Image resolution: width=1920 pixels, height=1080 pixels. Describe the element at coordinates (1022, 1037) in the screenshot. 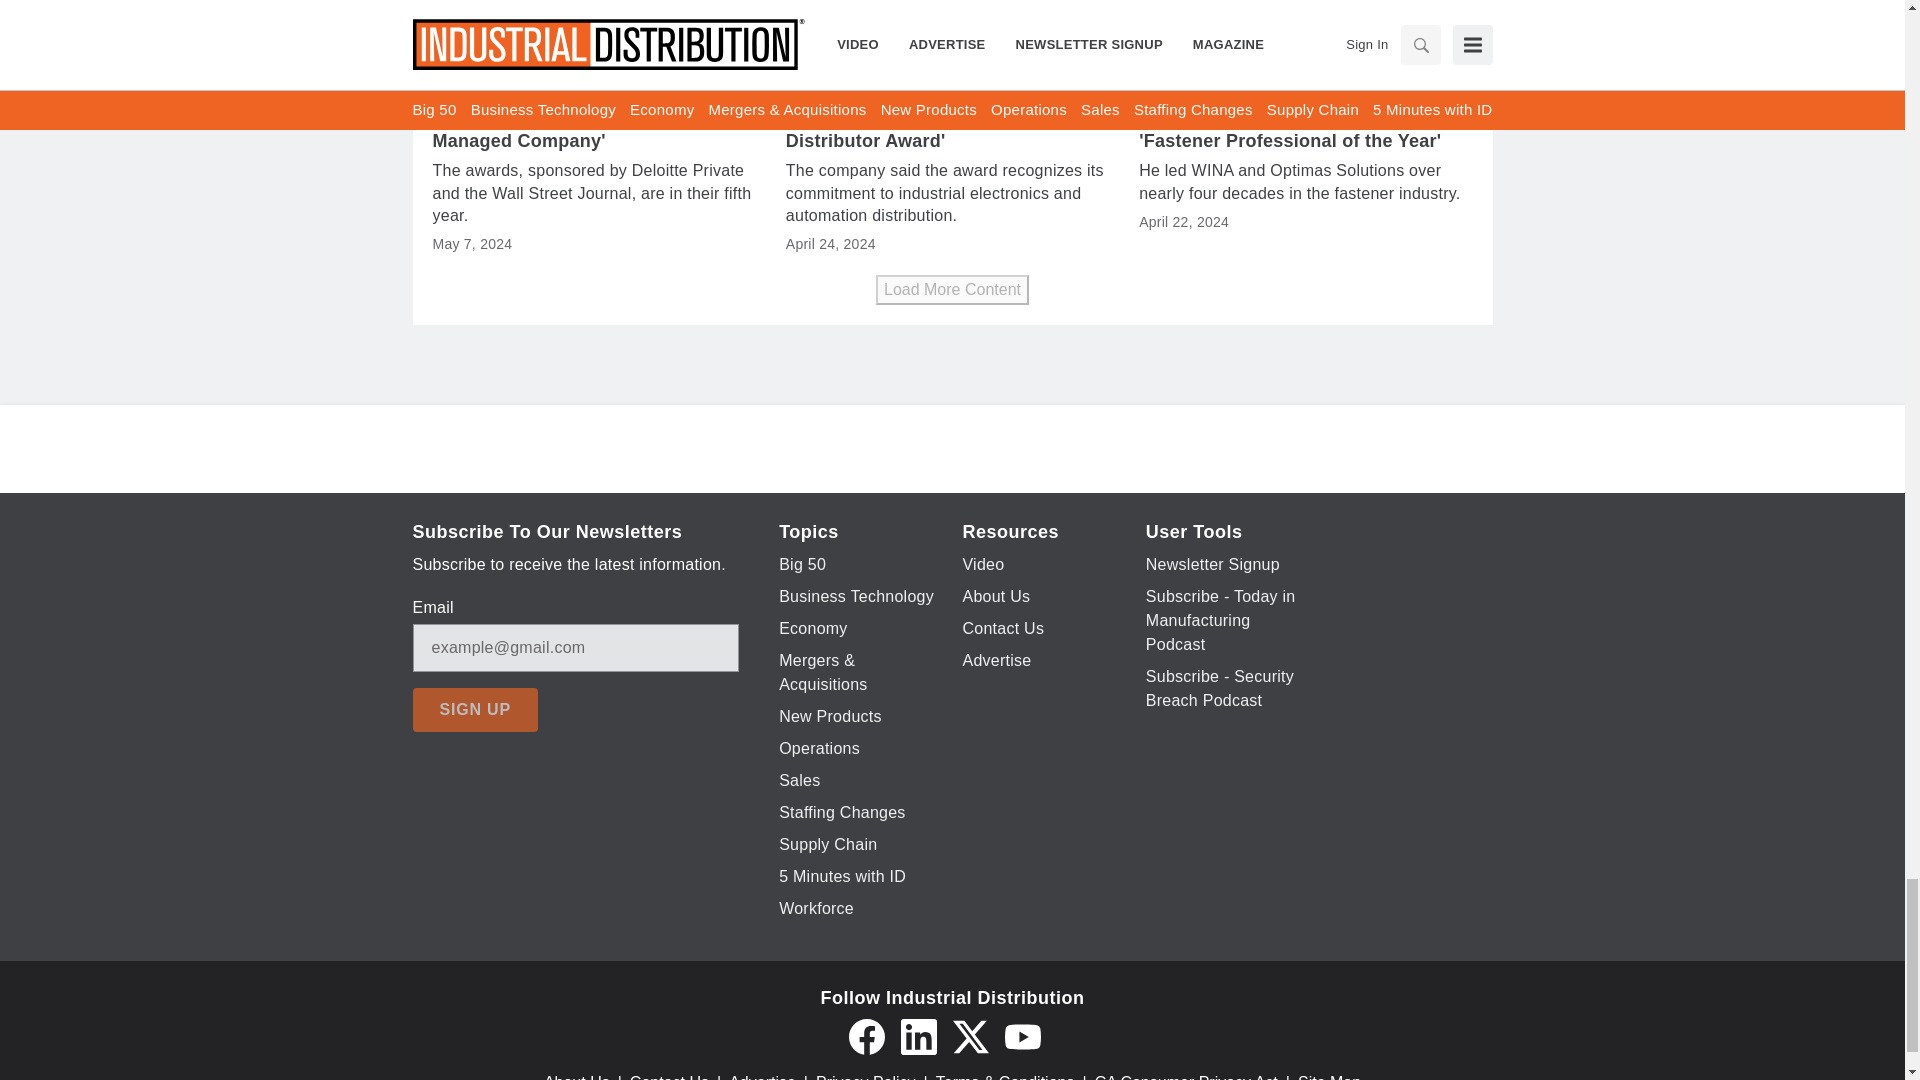

I see `YouTube icon` at that location.